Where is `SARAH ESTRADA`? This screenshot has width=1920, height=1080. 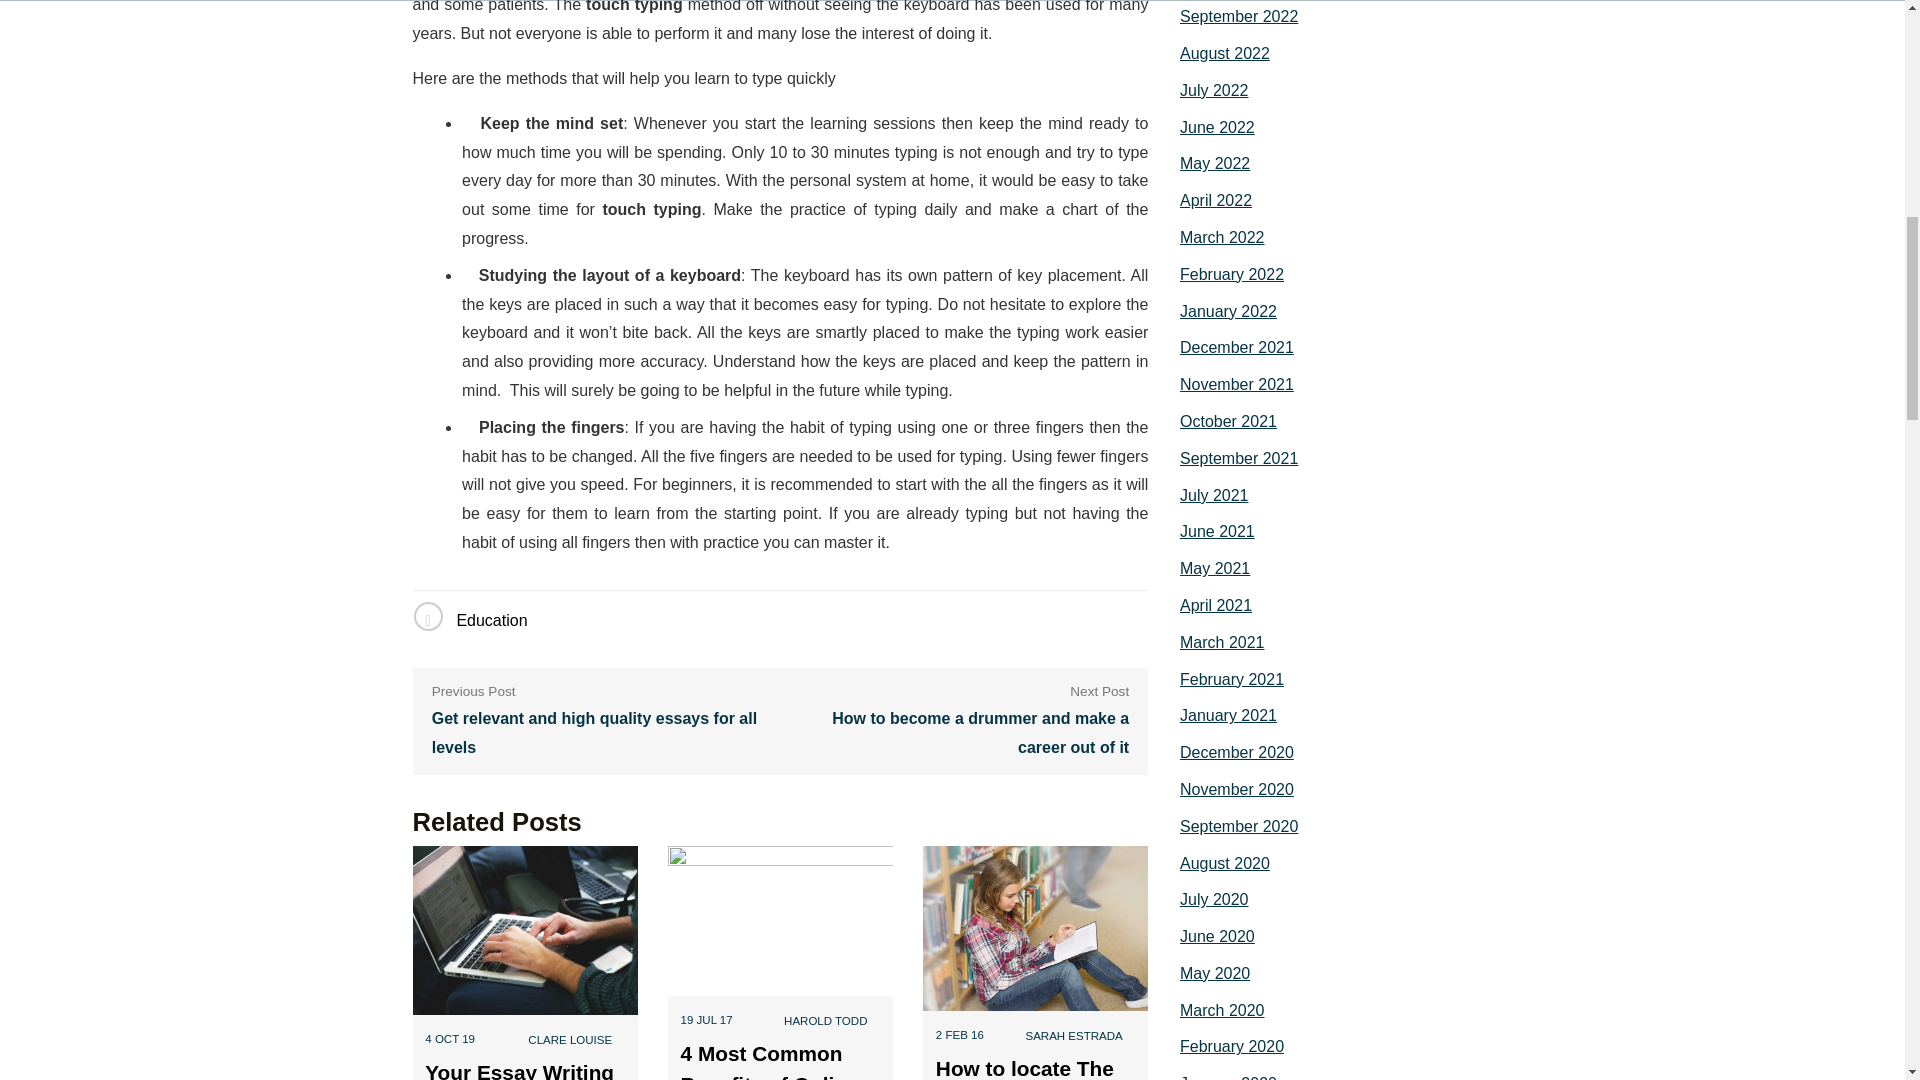 SARAH ESTRADA is located at coordinates (1073, 1036).